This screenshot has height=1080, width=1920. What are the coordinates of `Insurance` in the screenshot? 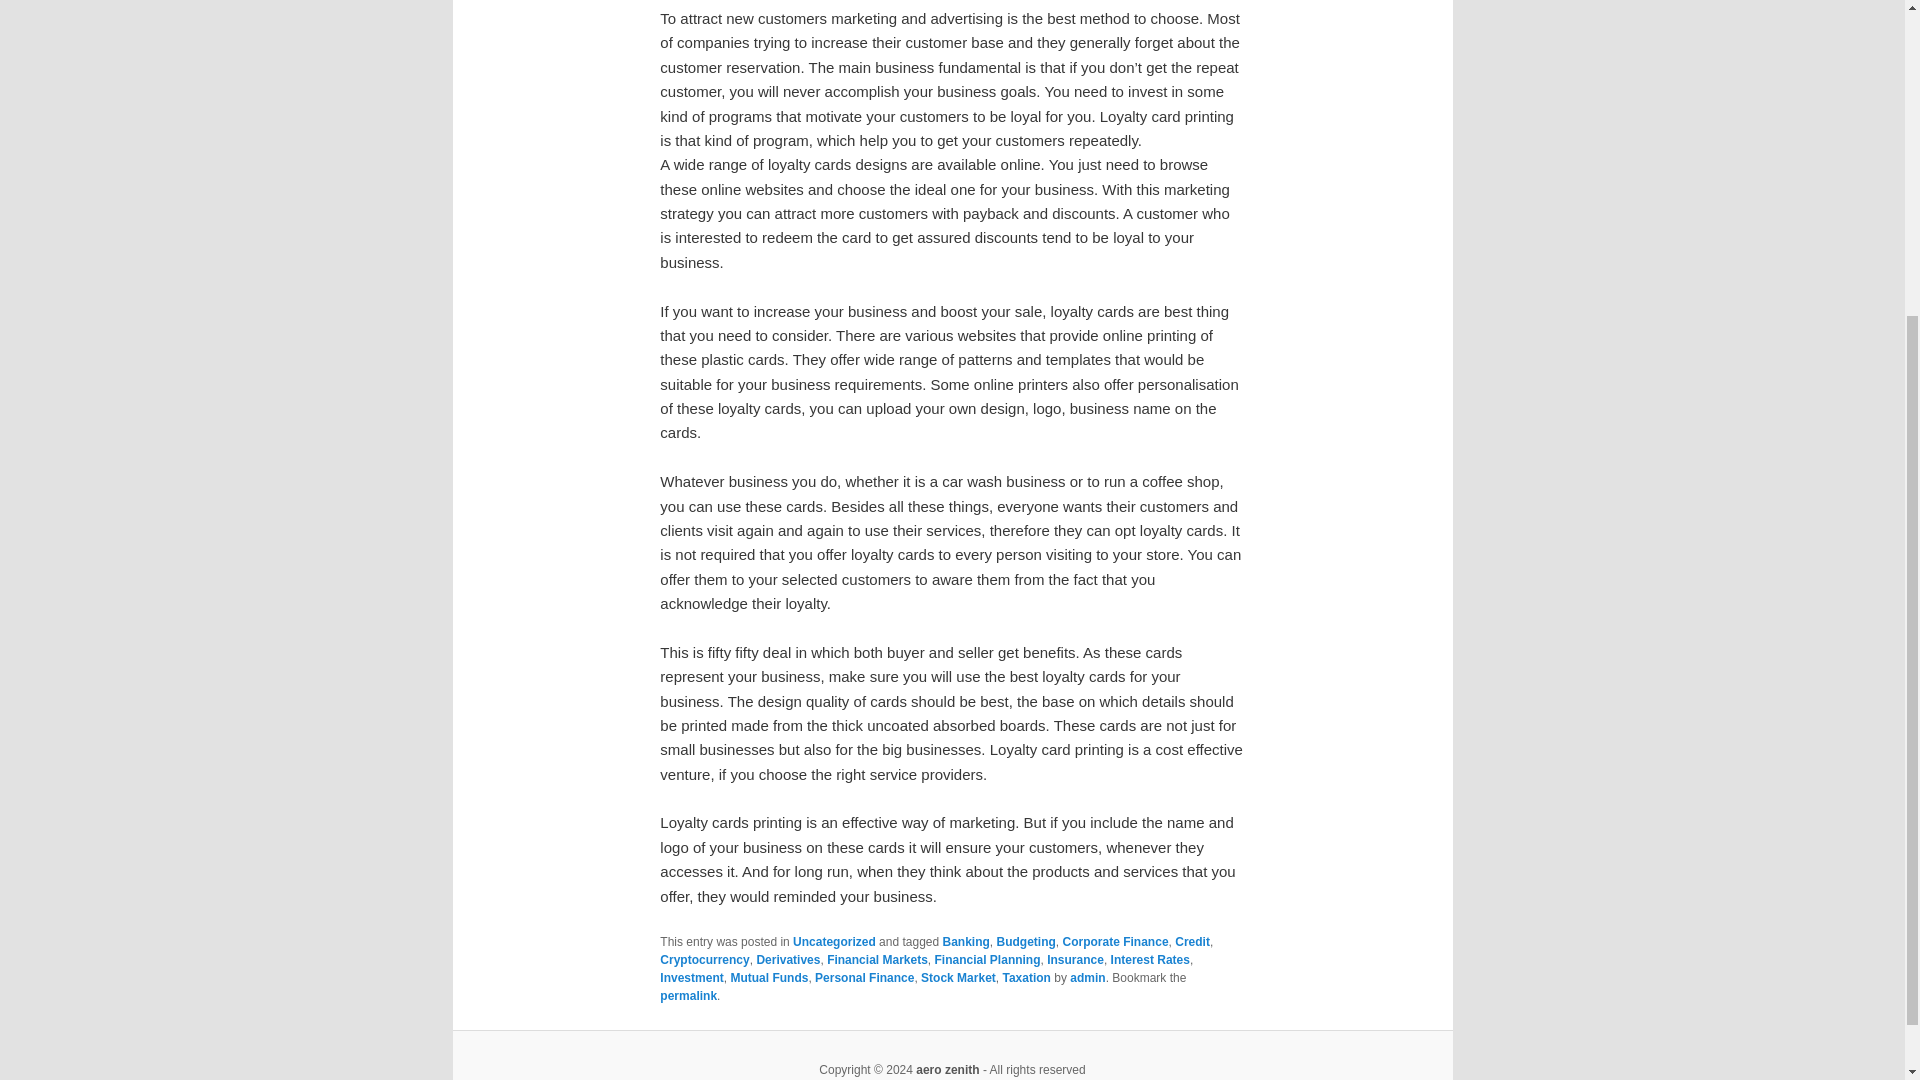 It's located at (1075, 959).